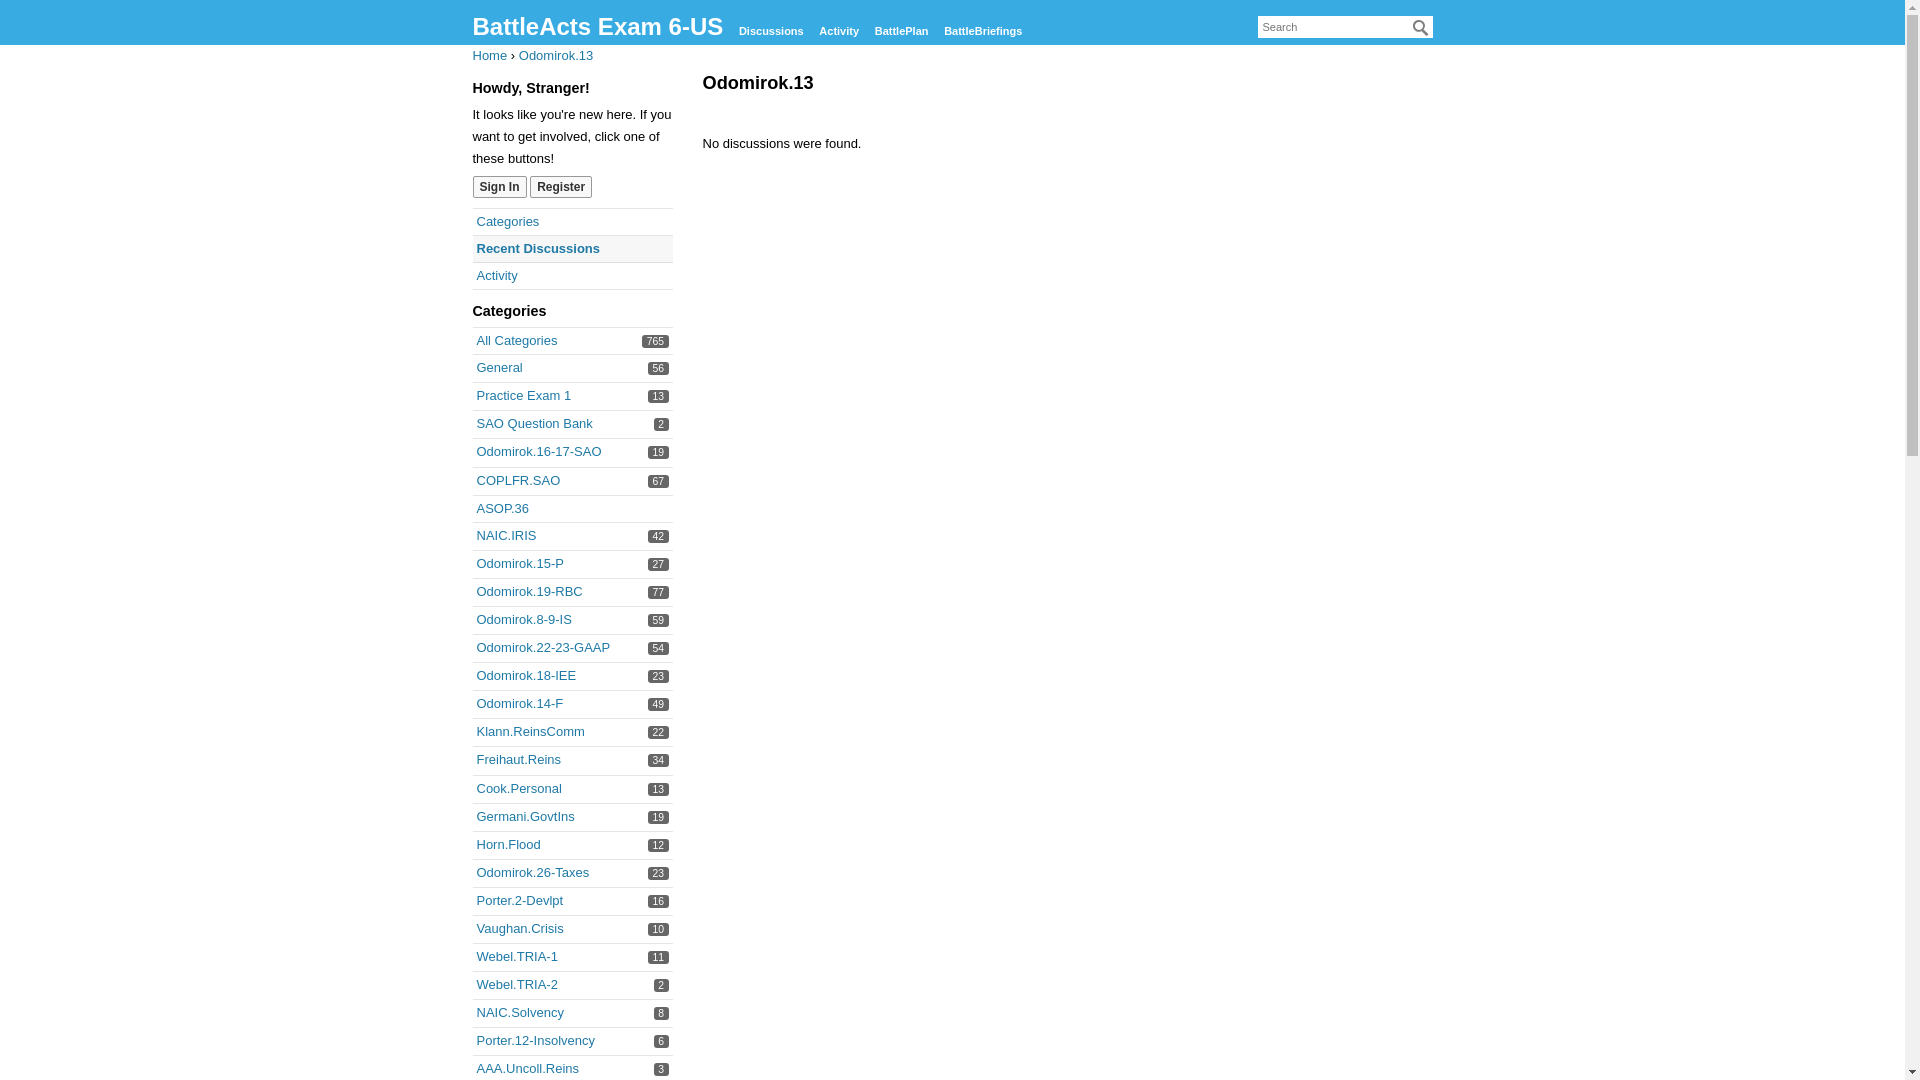 The image size is (1920, 1080). Describe the element at coordinates (530, 732) in the screenshot. I see `22
Klann.ReinsComm` at that location.